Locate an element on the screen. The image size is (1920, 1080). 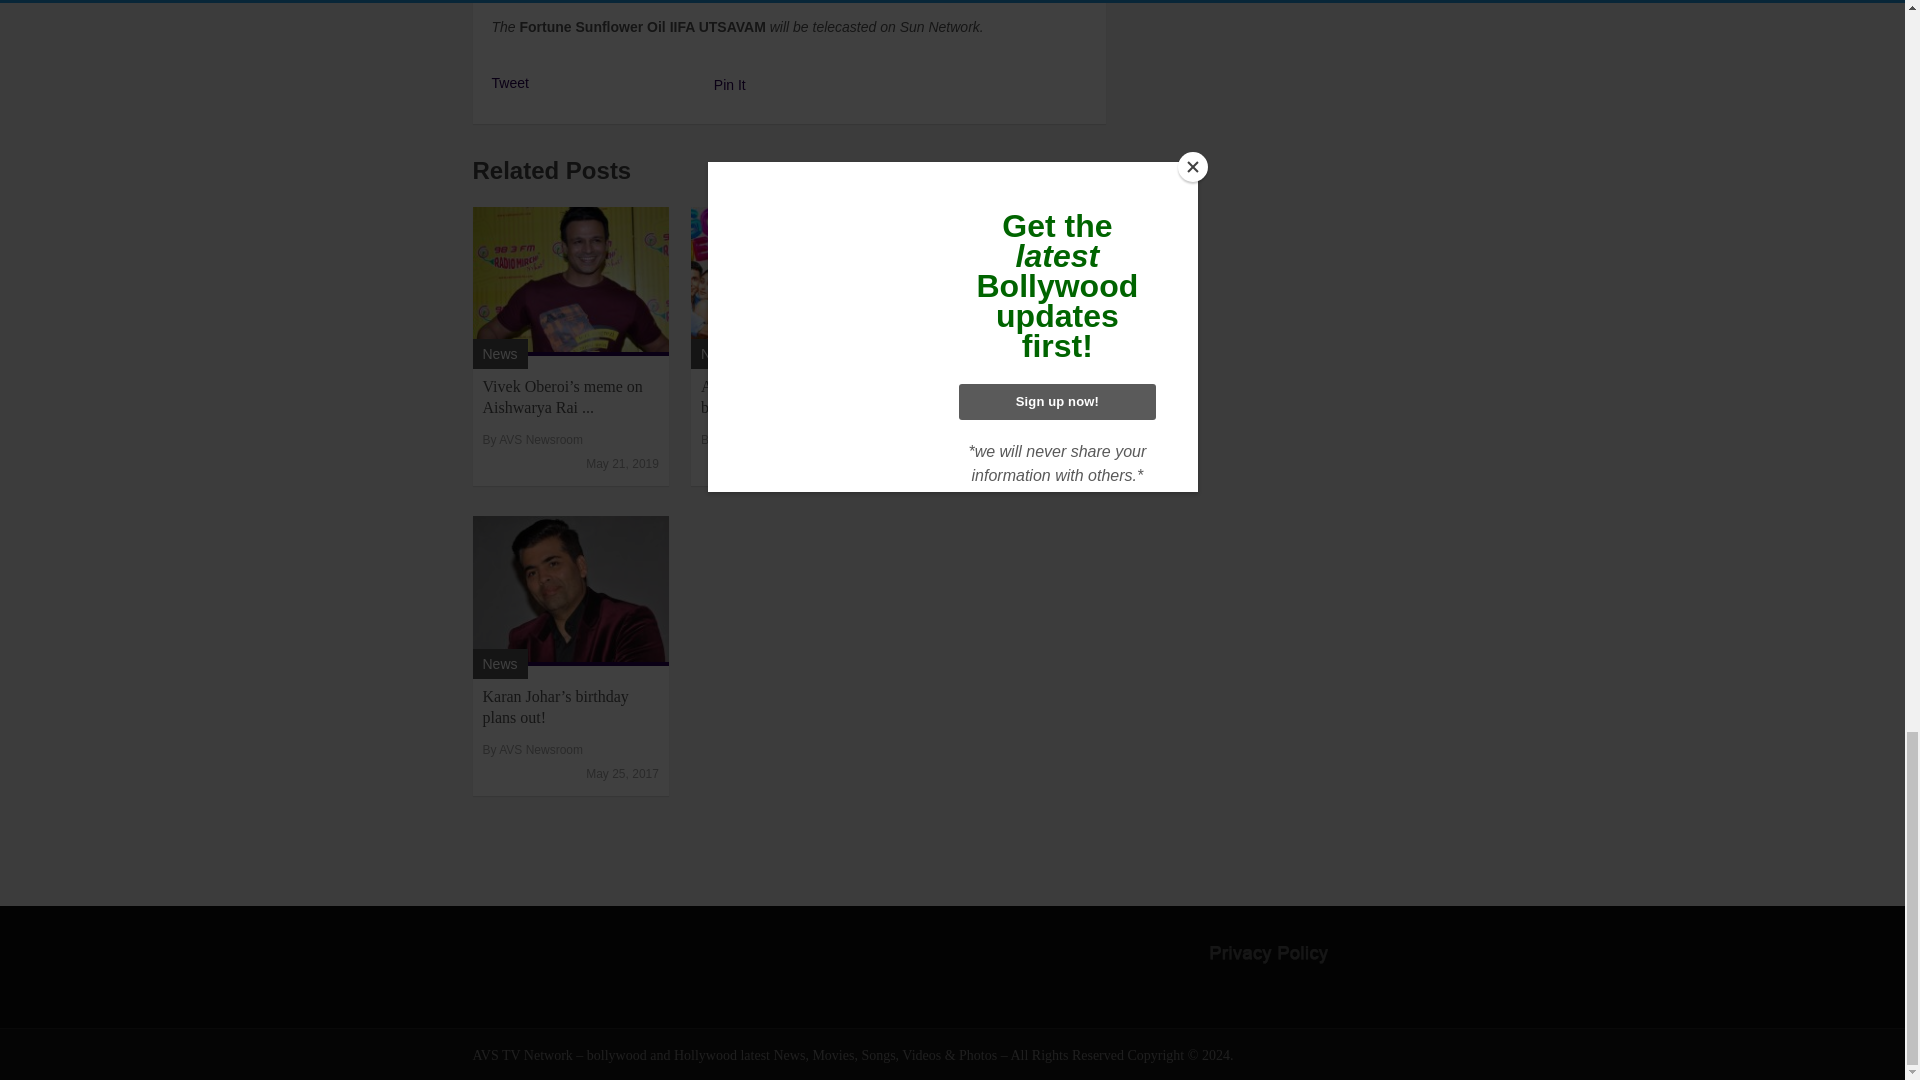
Akshay Kumar brings the biggest goof ... is located at coordinates (782, 396).